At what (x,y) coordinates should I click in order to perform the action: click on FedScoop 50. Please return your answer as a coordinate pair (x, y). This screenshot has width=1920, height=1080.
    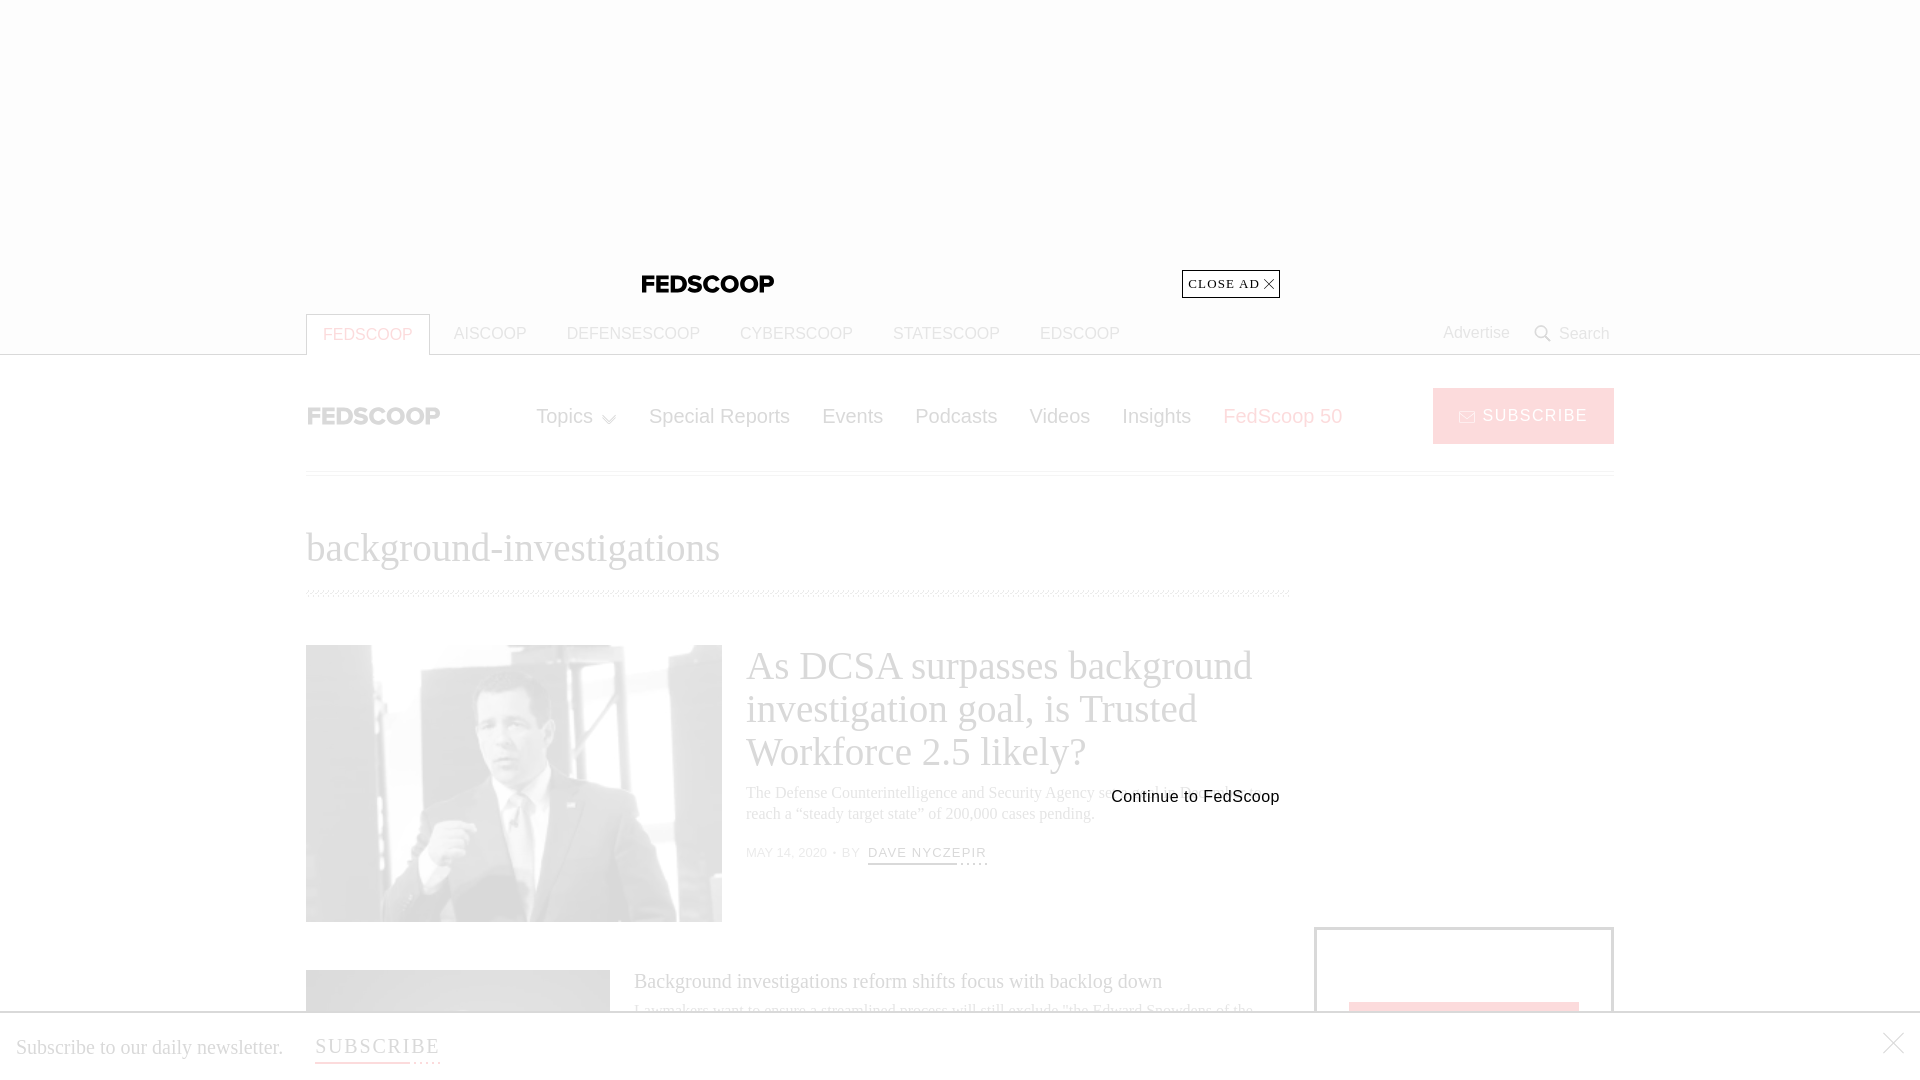
    Looking at the image, I should click on (1282, 415).